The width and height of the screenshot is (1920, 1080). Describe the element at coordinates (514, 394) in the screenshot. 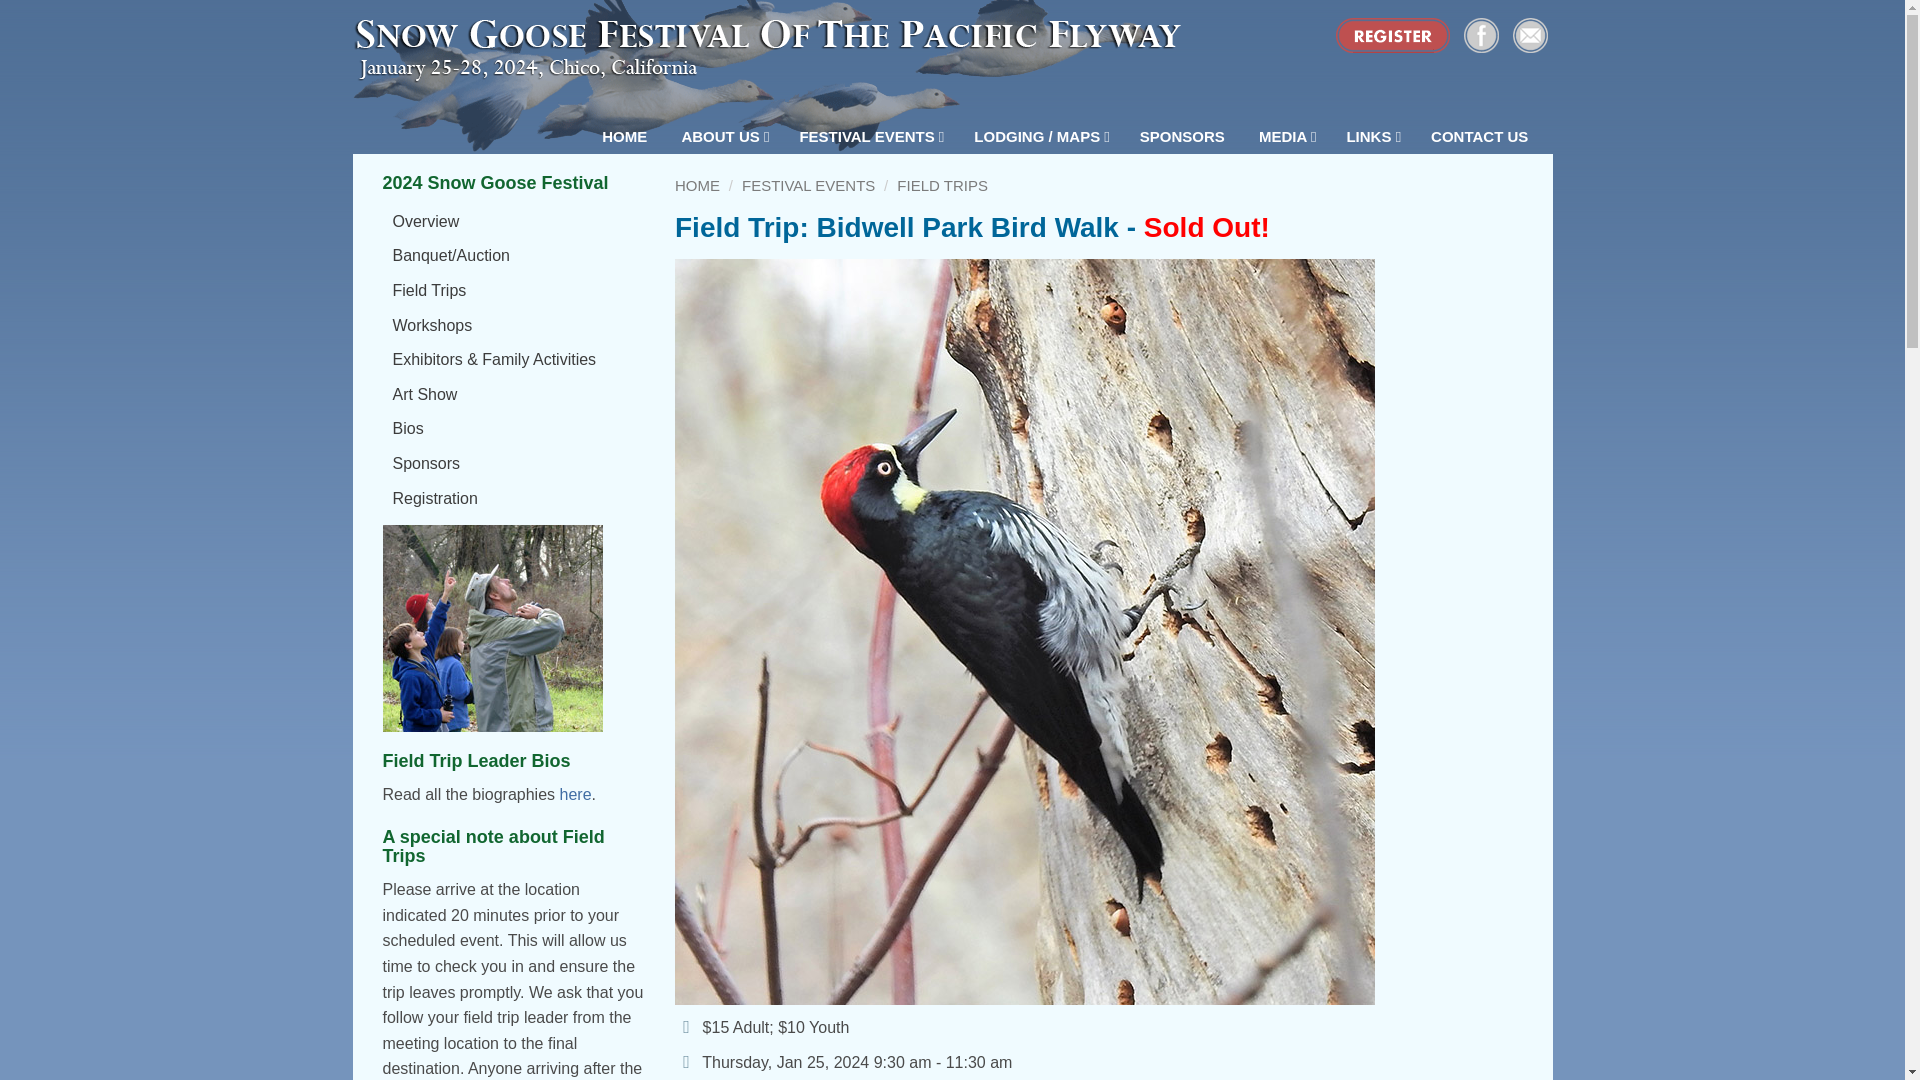

I see `Art Show` at that location.